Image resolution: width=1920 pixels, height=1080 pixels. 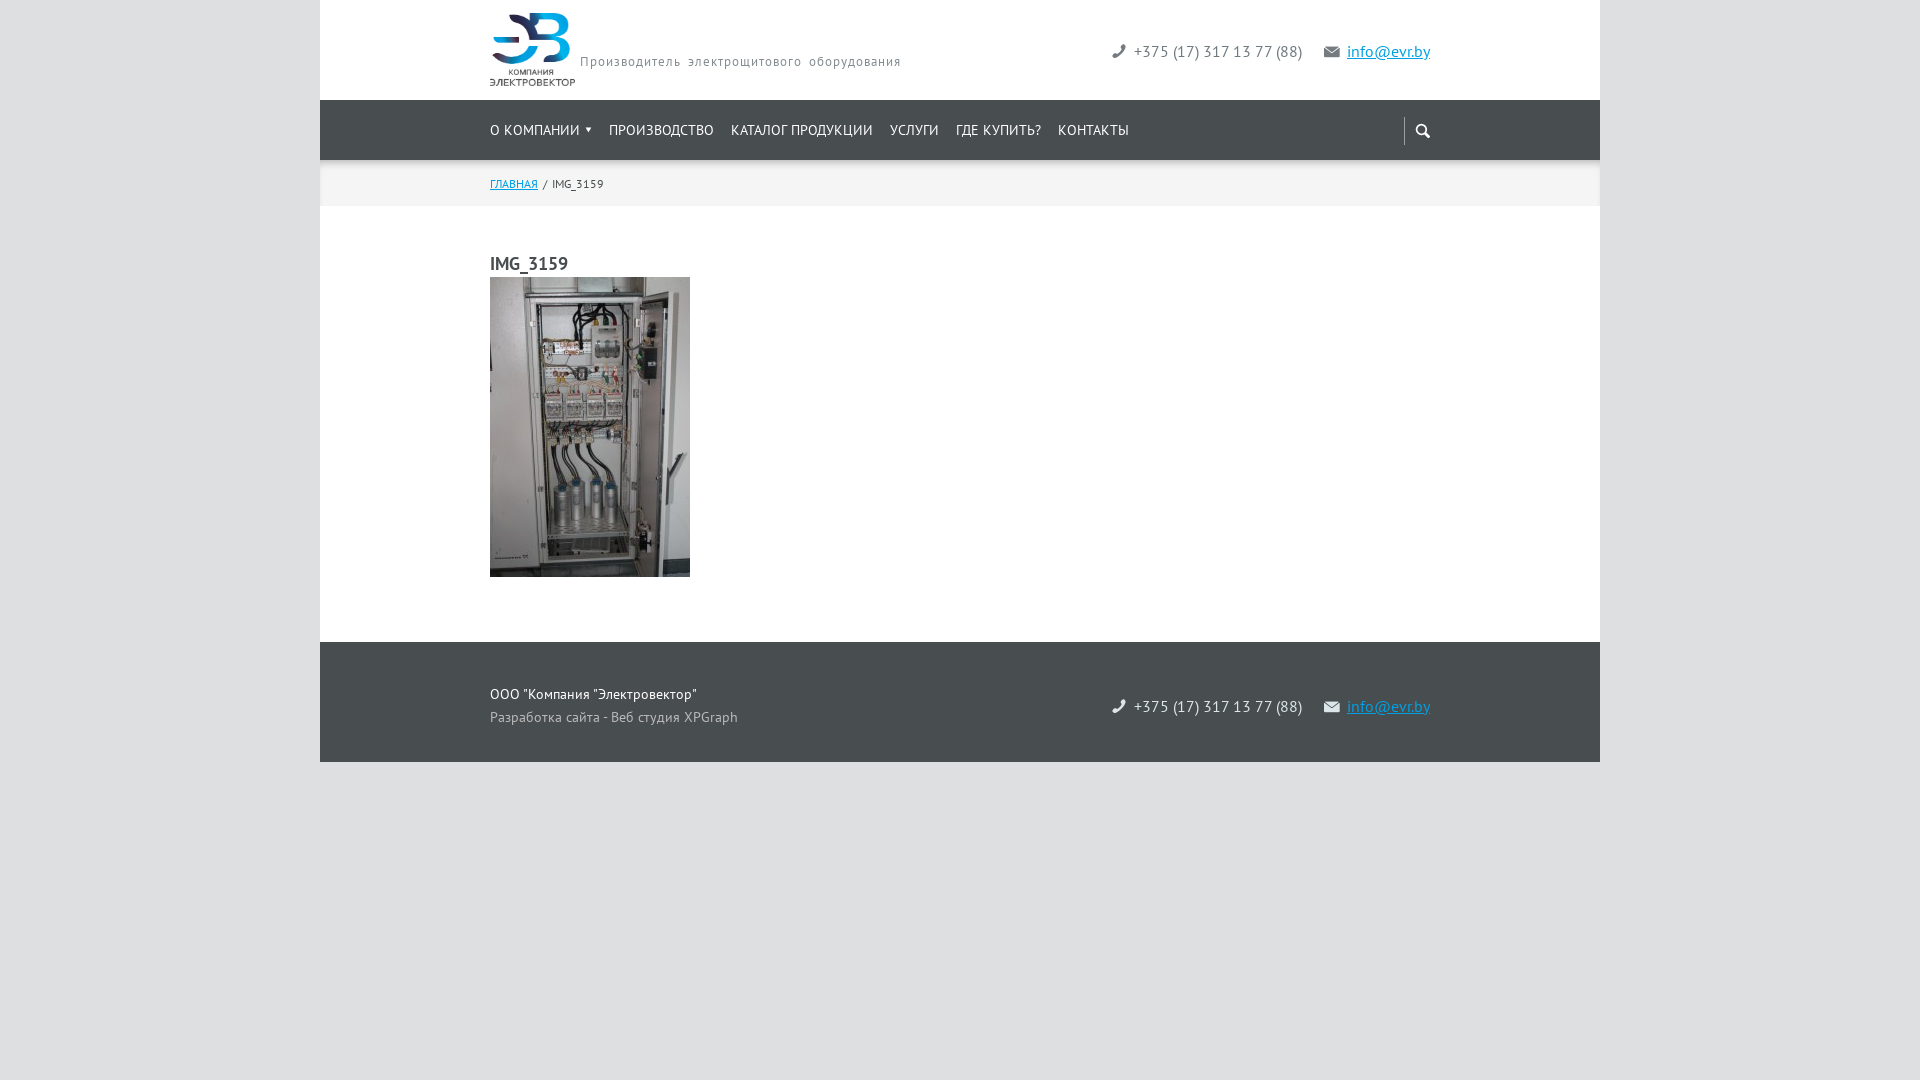 I want to click on info@evr.by, so click(x=1377, y=52).